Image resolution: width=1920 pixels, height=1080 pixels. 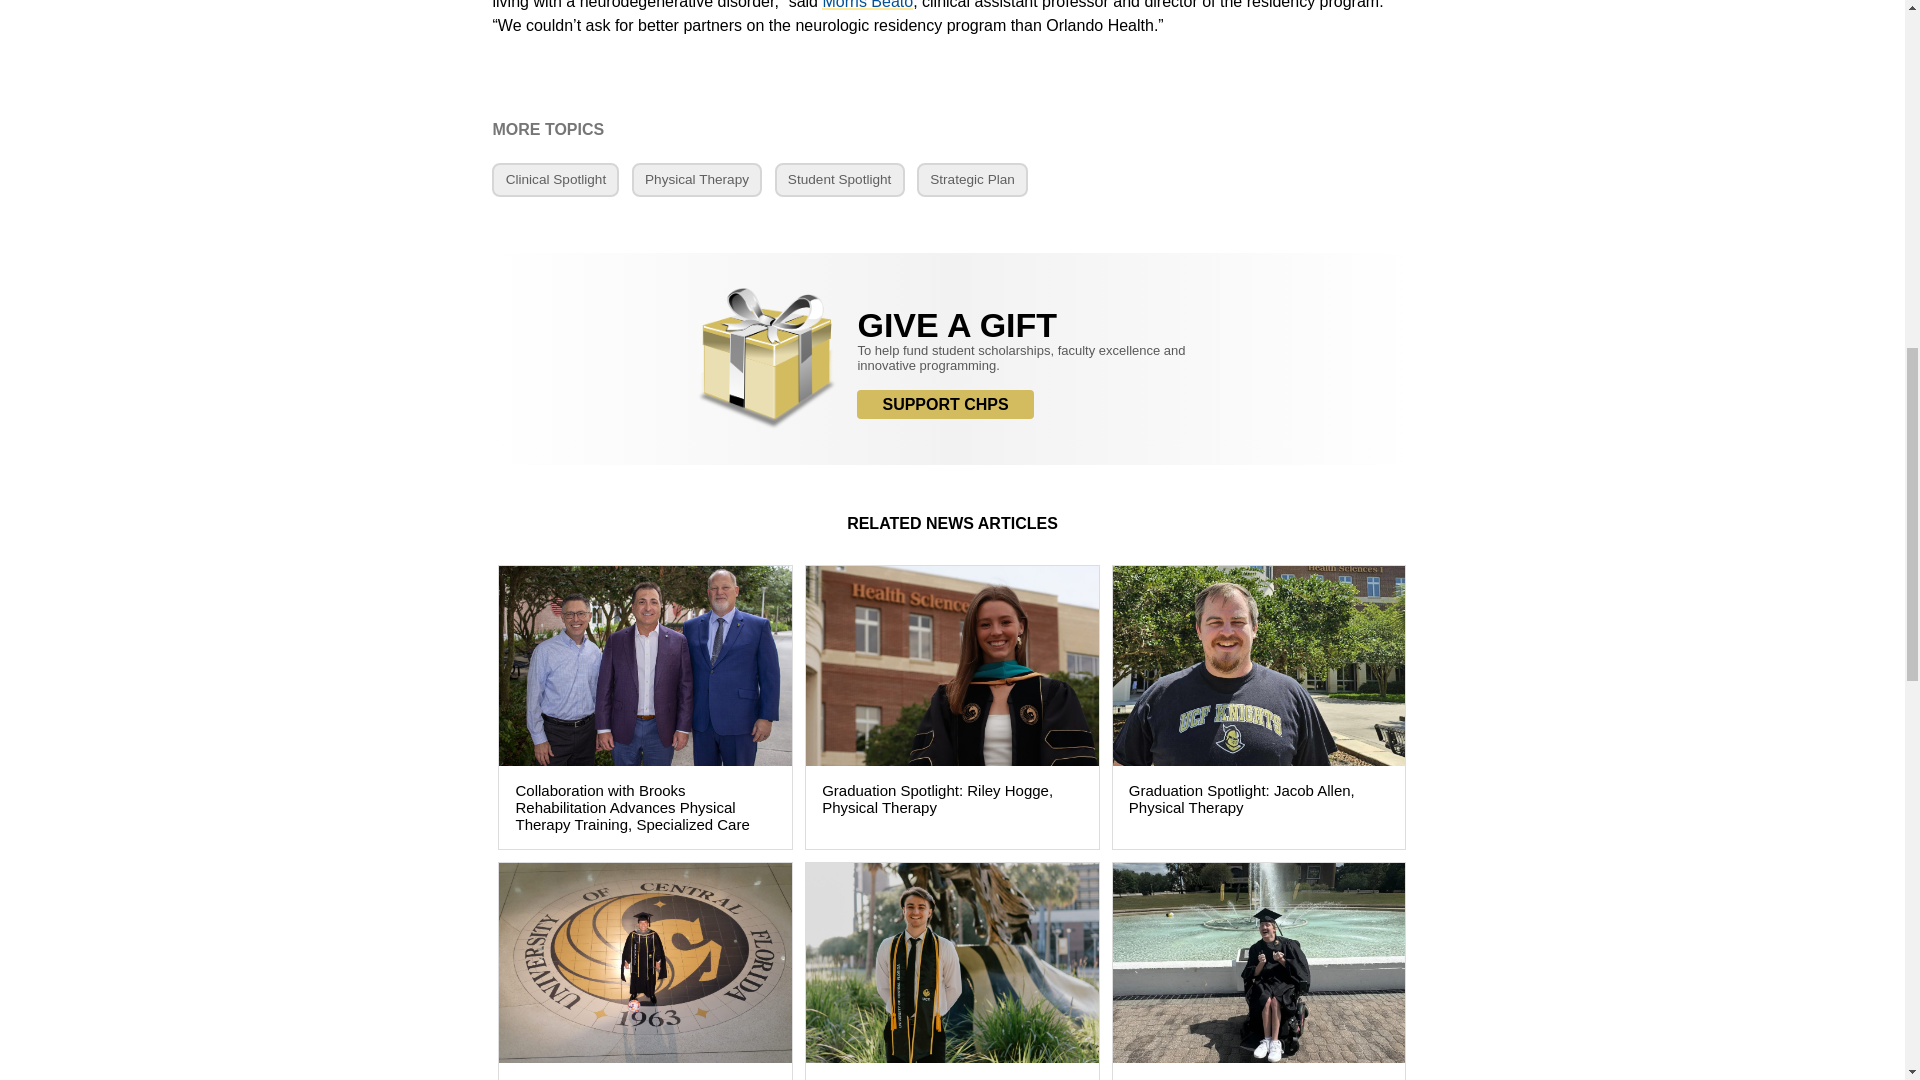 I want to click on Graduation Spotlight: Calvin MacDonald, Health Sciences, so click(x=952, y=970).